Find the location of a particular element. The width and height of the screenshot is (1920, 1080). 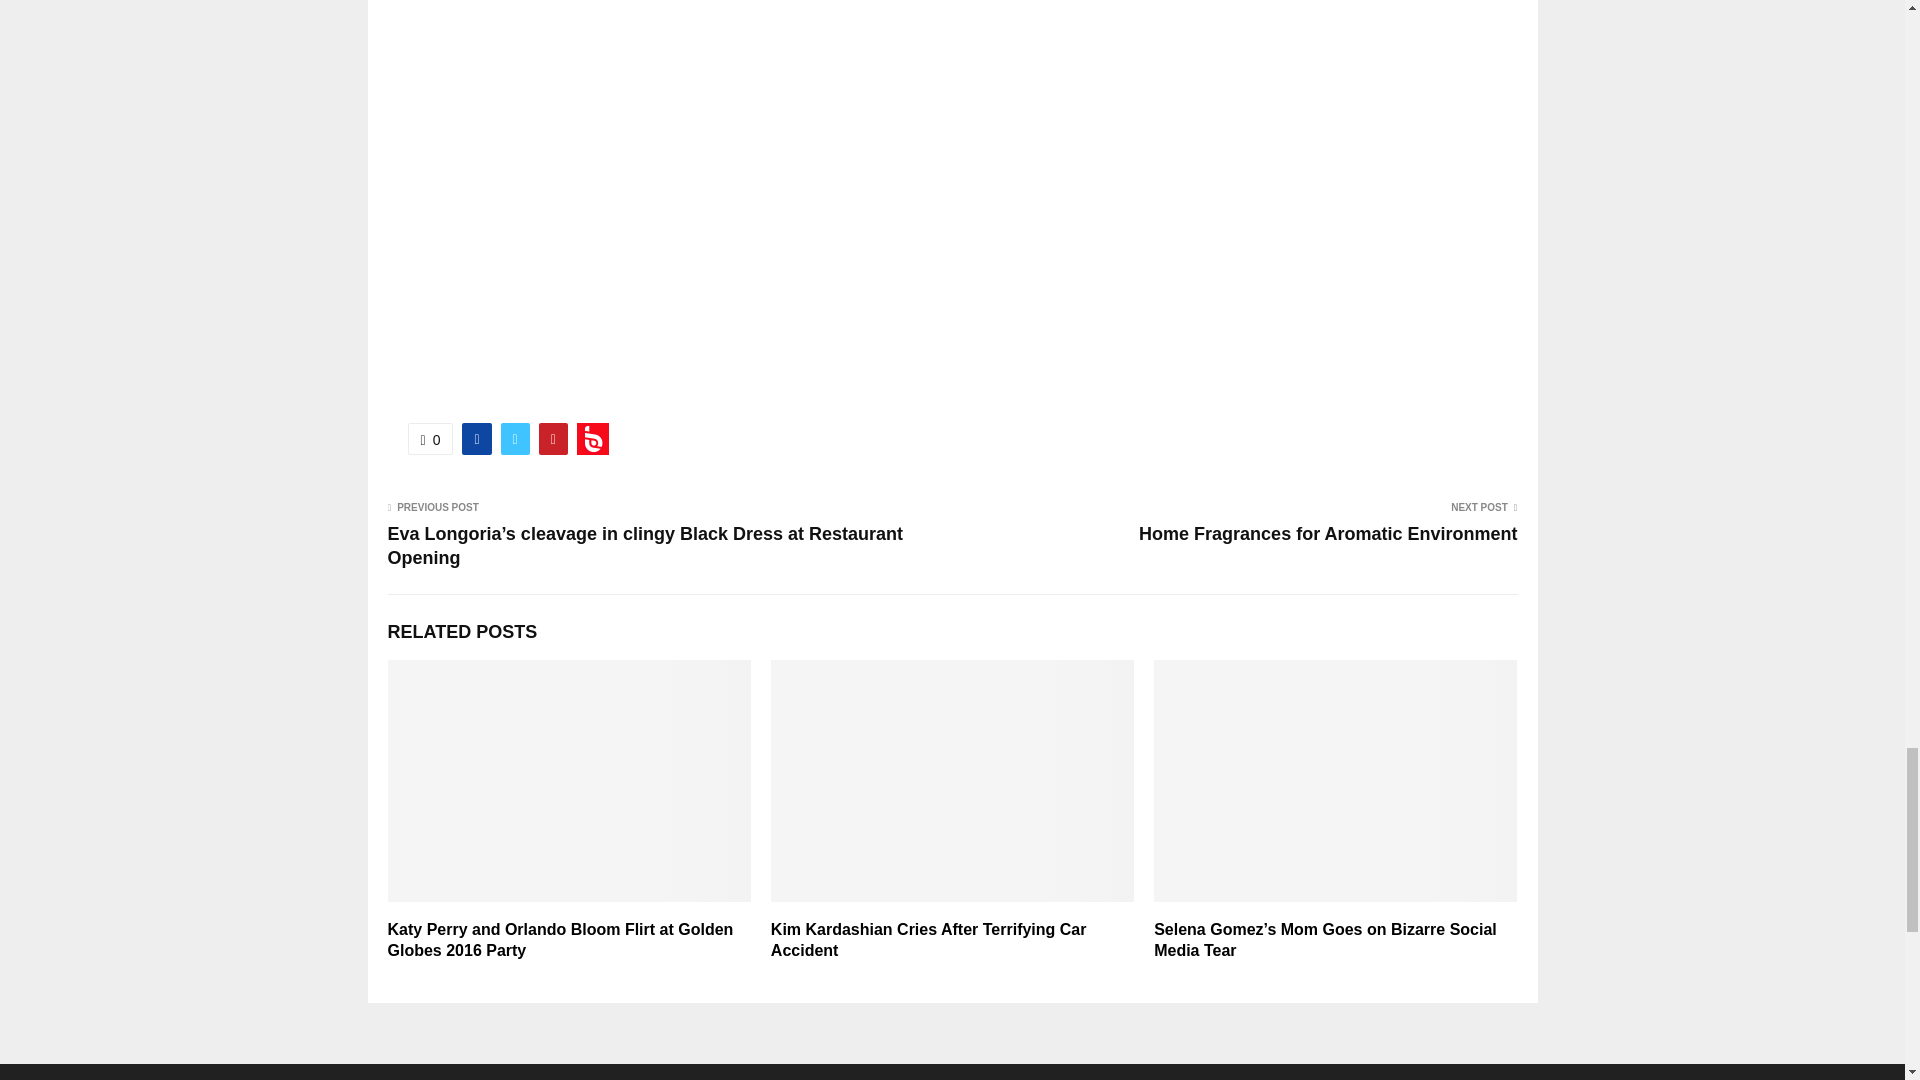

Home Fragrances for Aromatic Environment is located at coordinates (1327, 534).